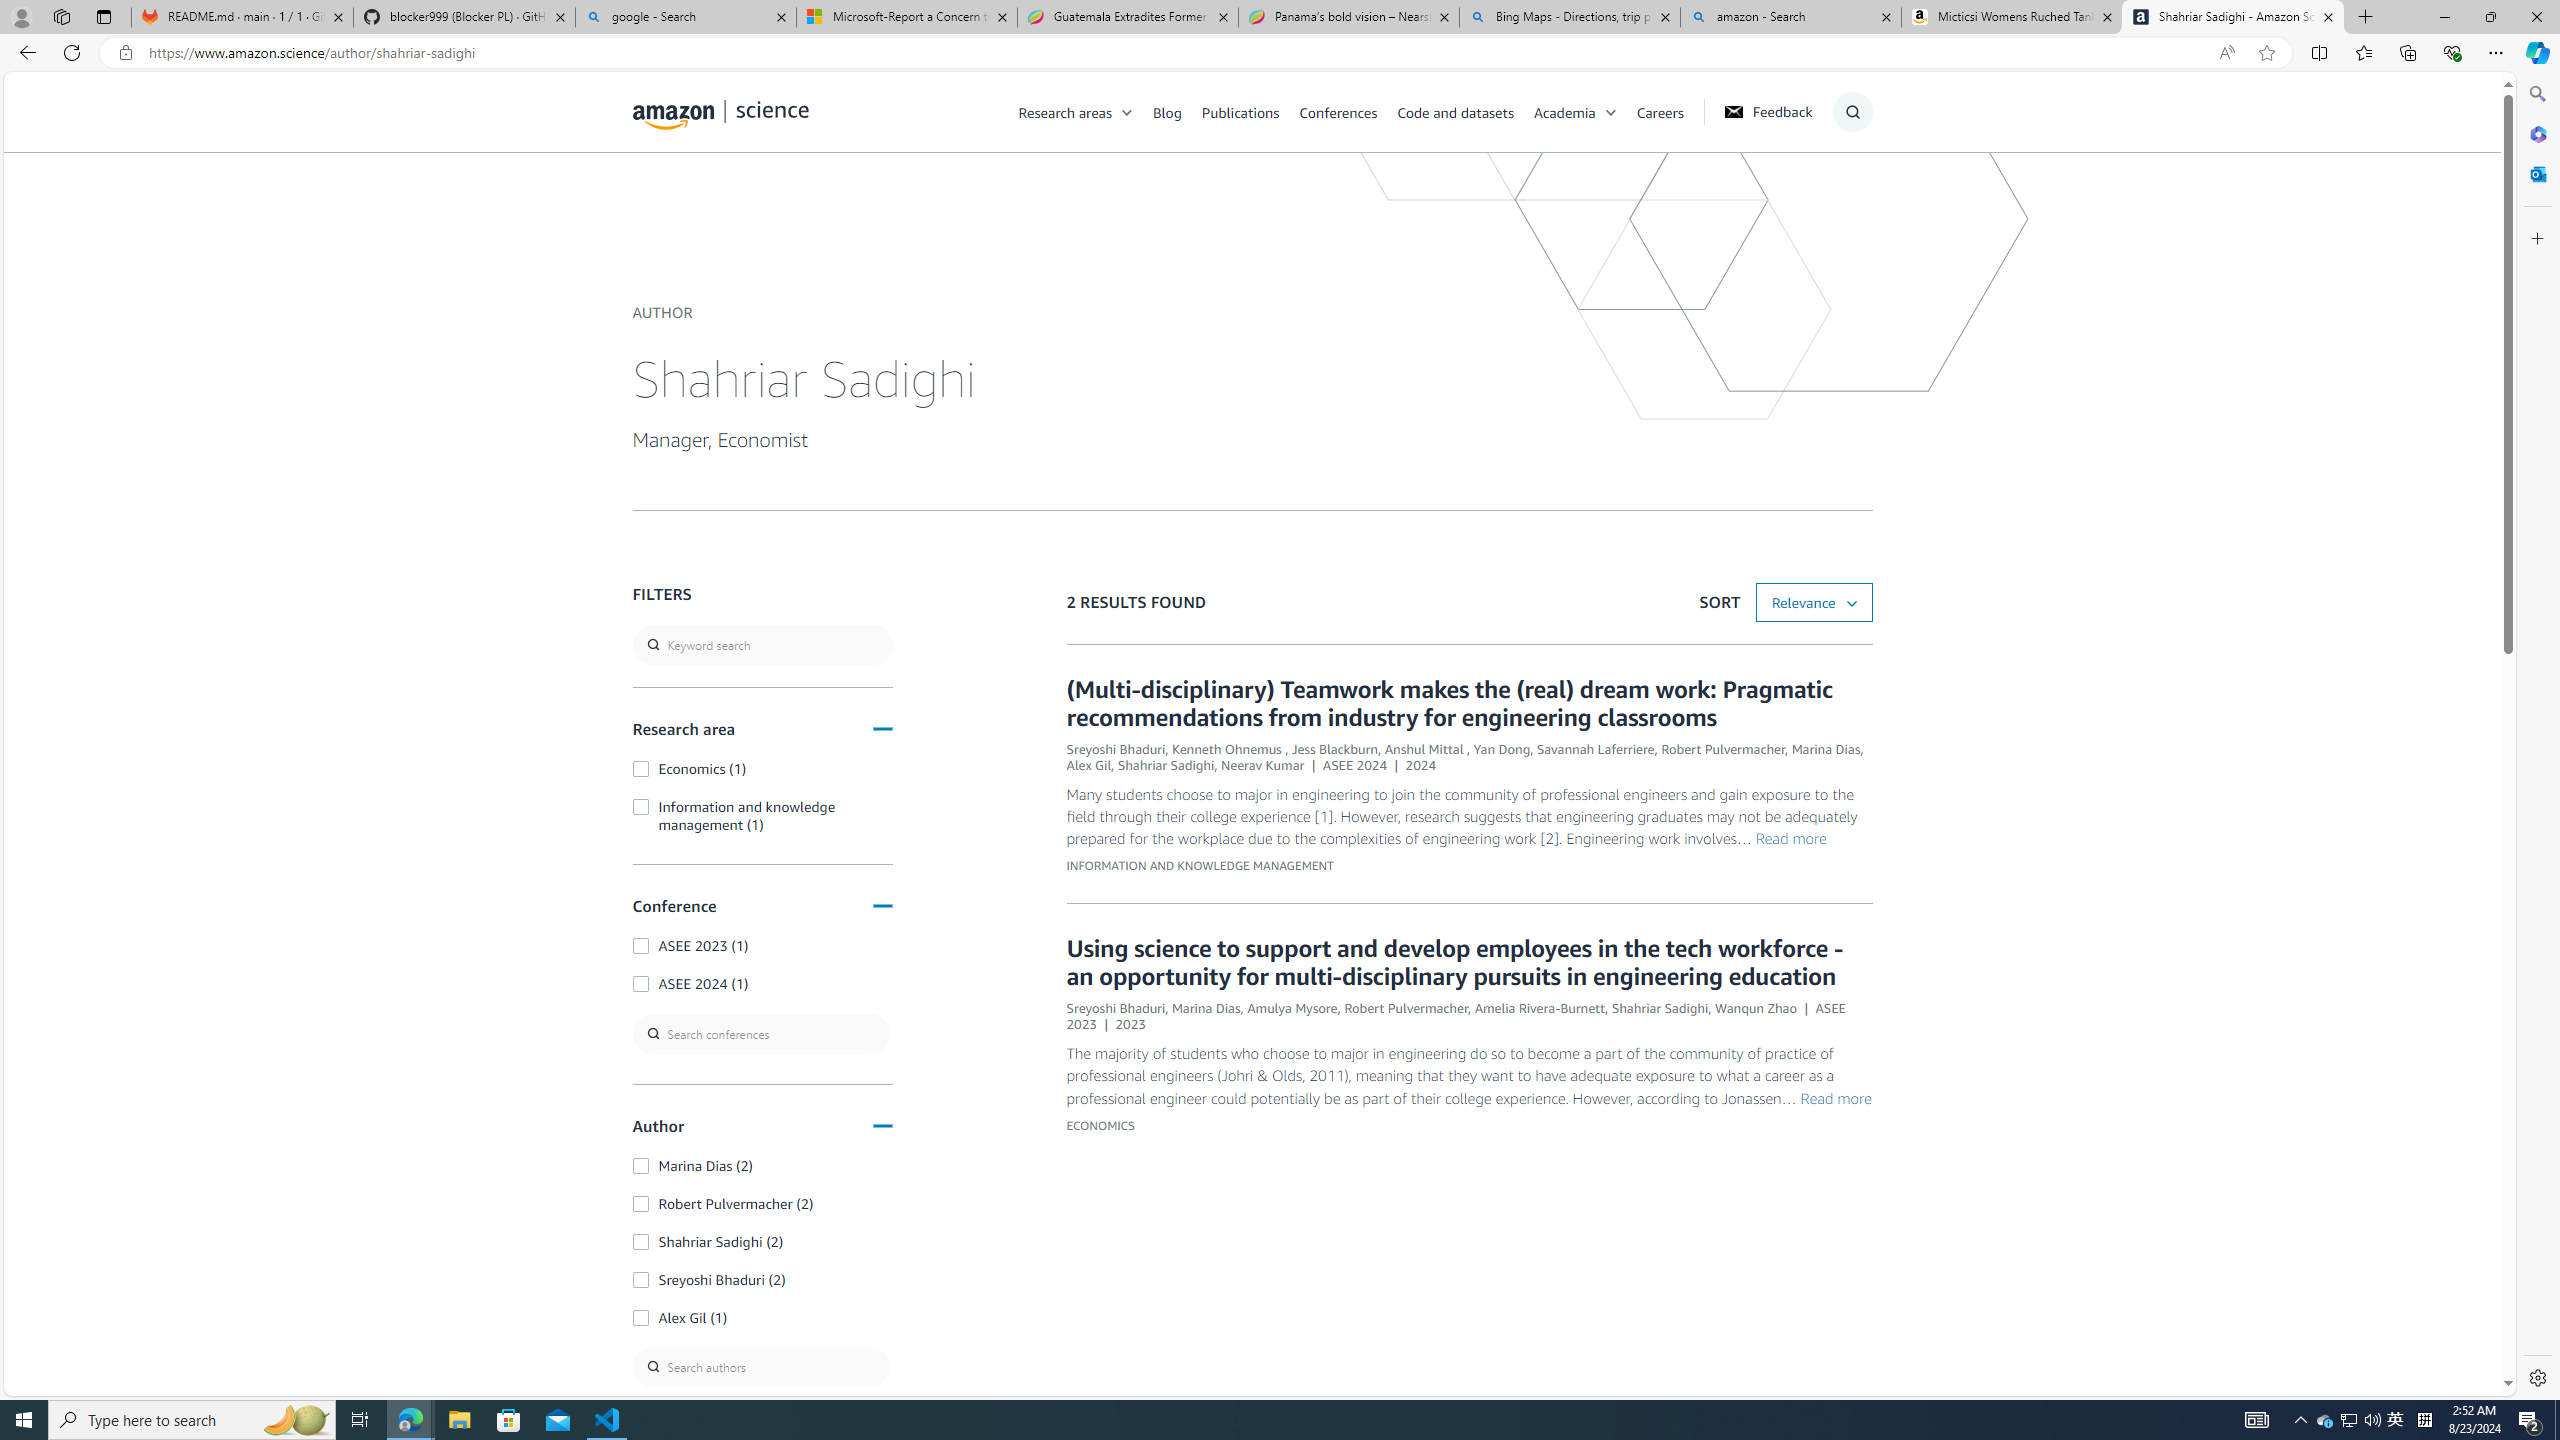 This screenshot has width=2560, height=1440. Describe the element at coordinates (2536, 173) in the screenshot. I see `Outlook` at that location.